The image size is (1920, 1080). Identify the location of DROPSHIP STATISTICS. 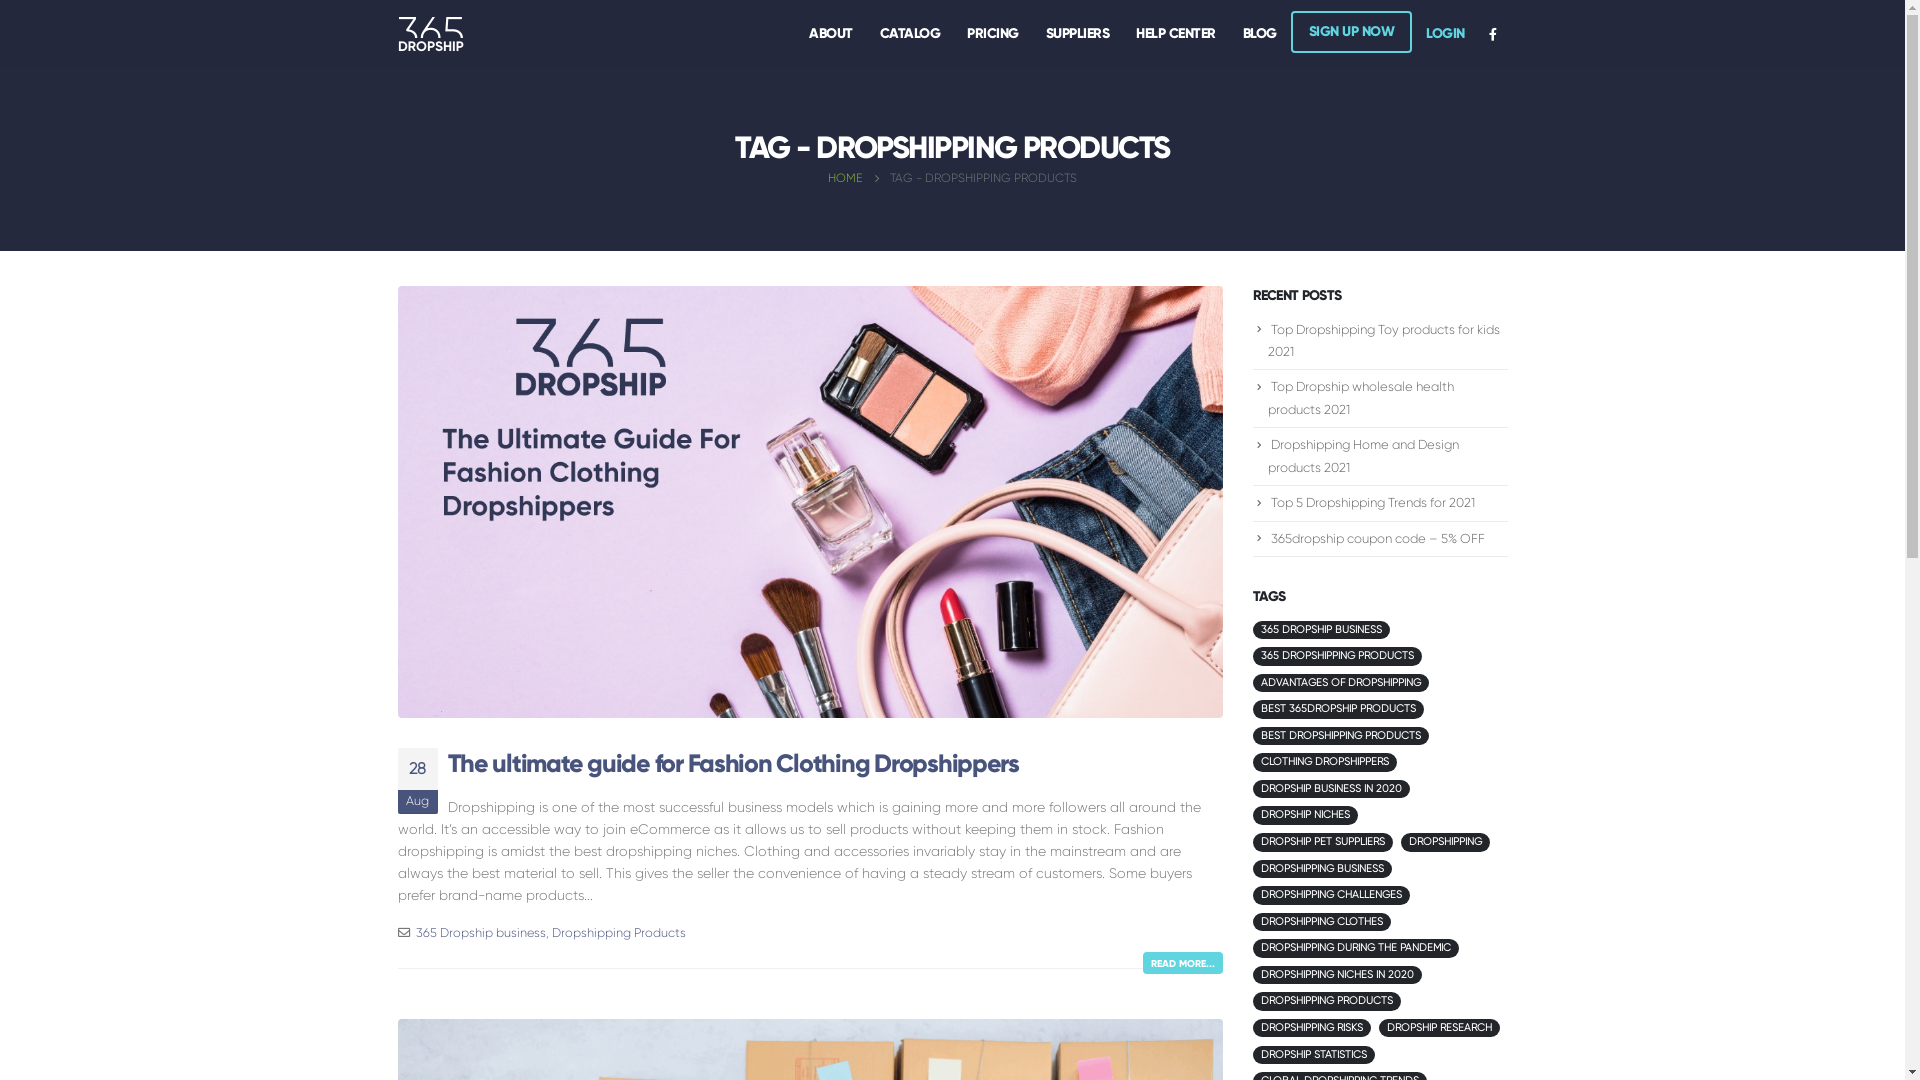
(1313, 1056).